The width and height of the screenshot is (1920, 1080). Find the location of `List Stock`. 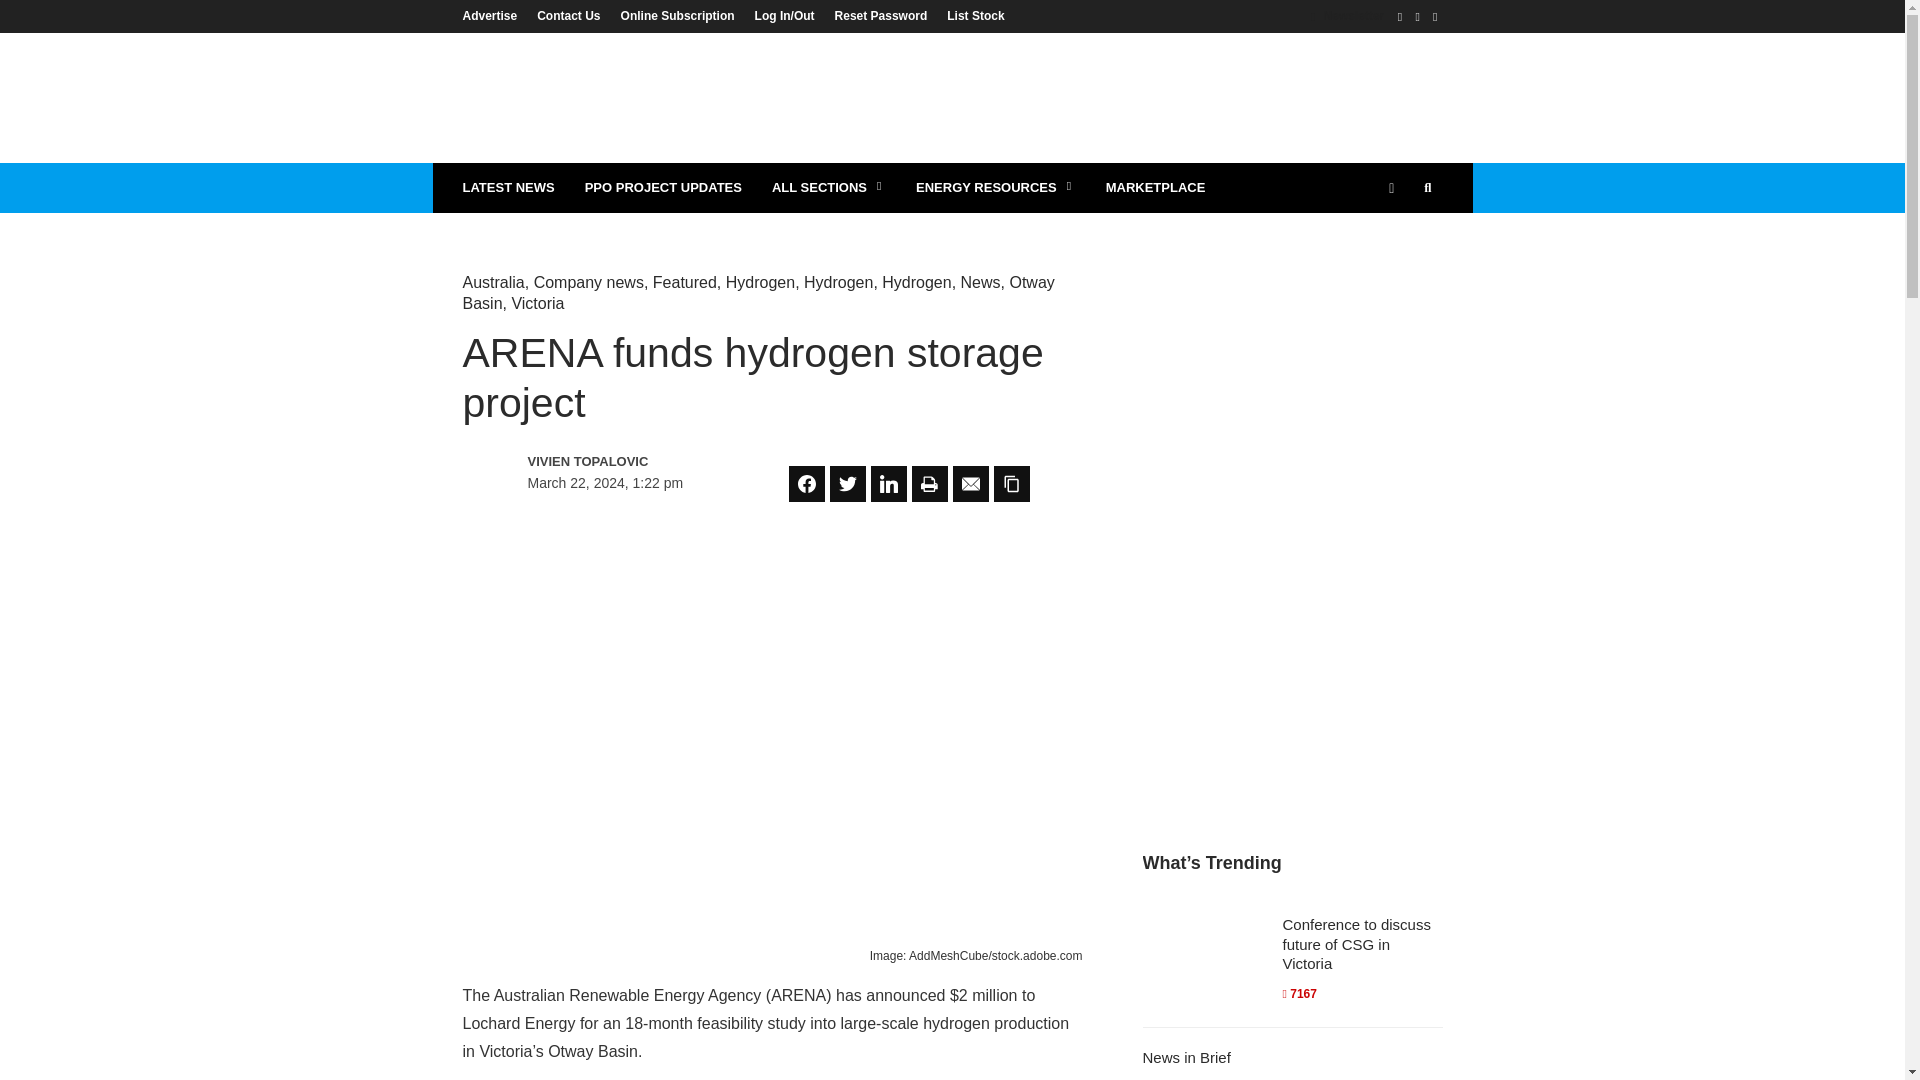

List Stock is located at coordinates (970, 15).